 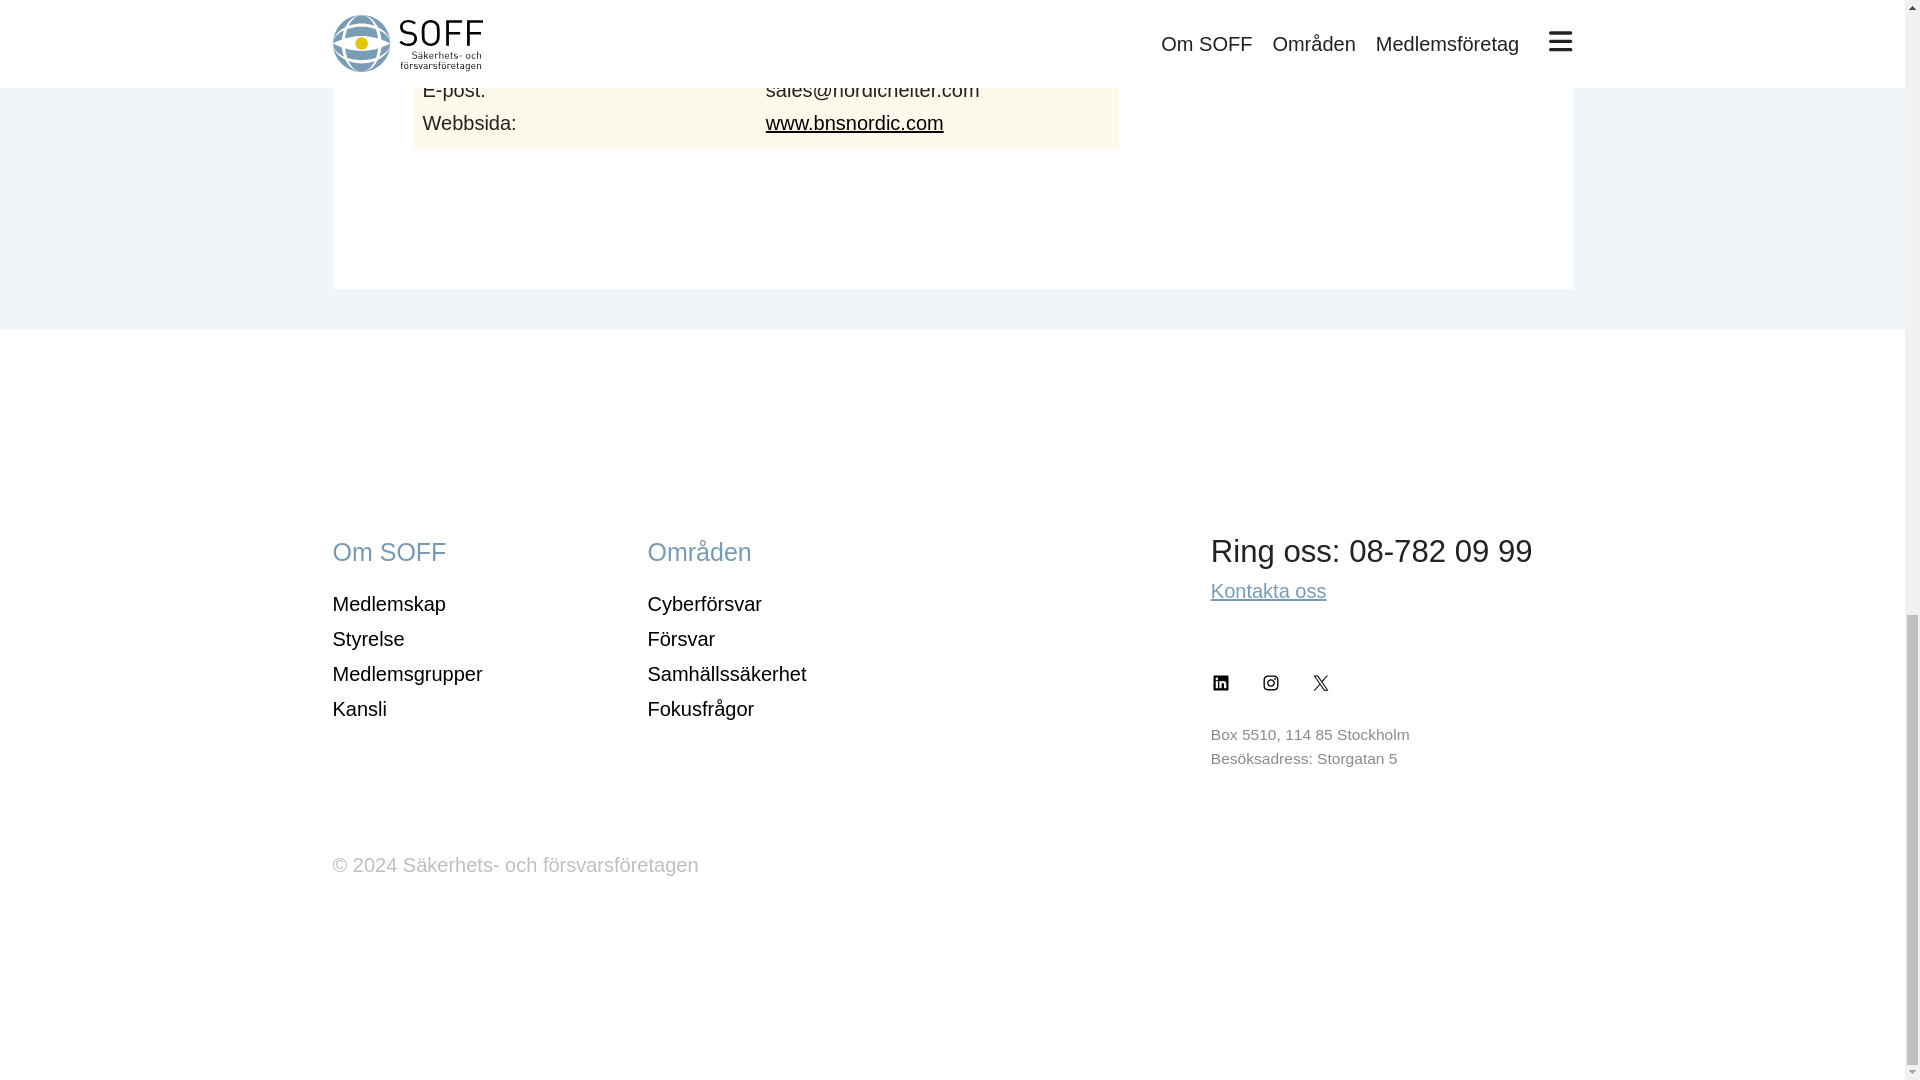 I want to click on www.bnsnordic.com, so click(x=855, y=122).